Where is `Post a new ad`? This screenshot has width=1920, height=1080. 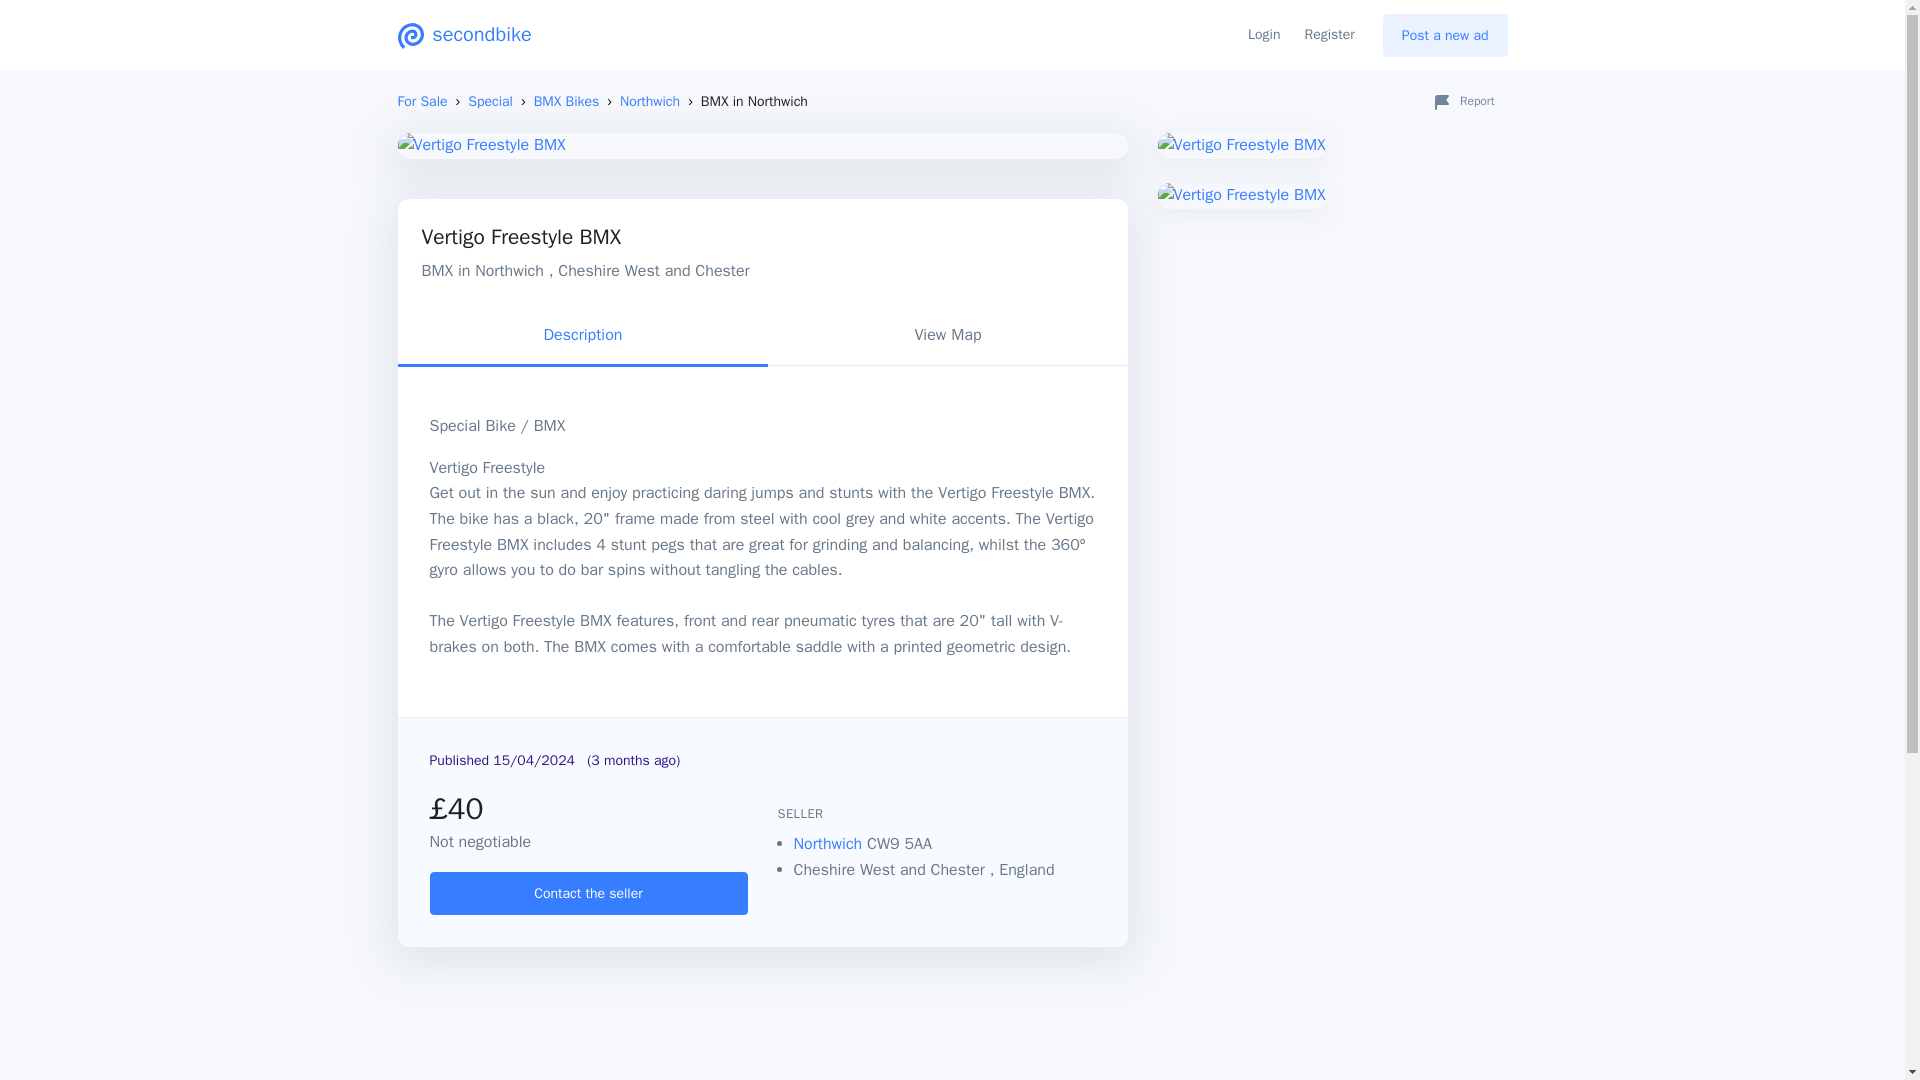
Post a new ad is located at coordinates (1444, 36).